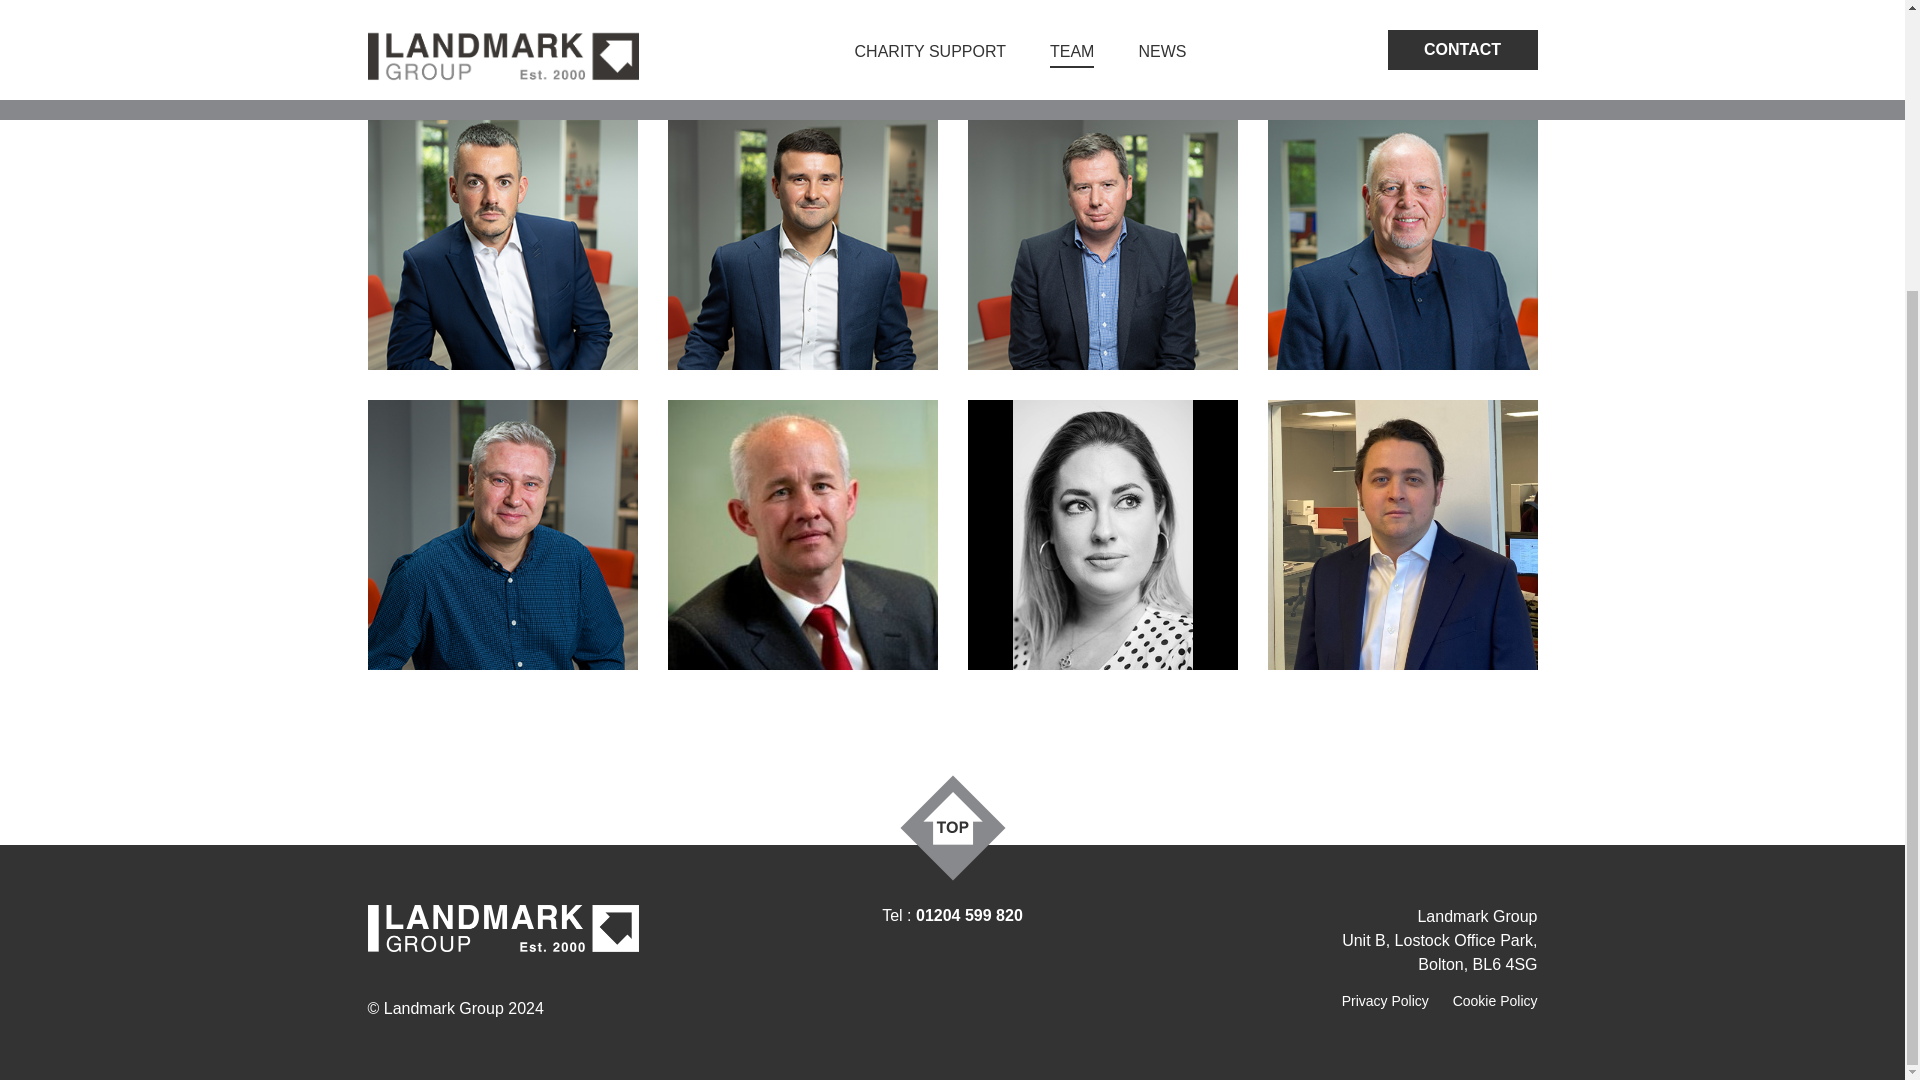 The image size is (1920, 1080). I want to click on Privacy Policy, so click(1385, 1000).